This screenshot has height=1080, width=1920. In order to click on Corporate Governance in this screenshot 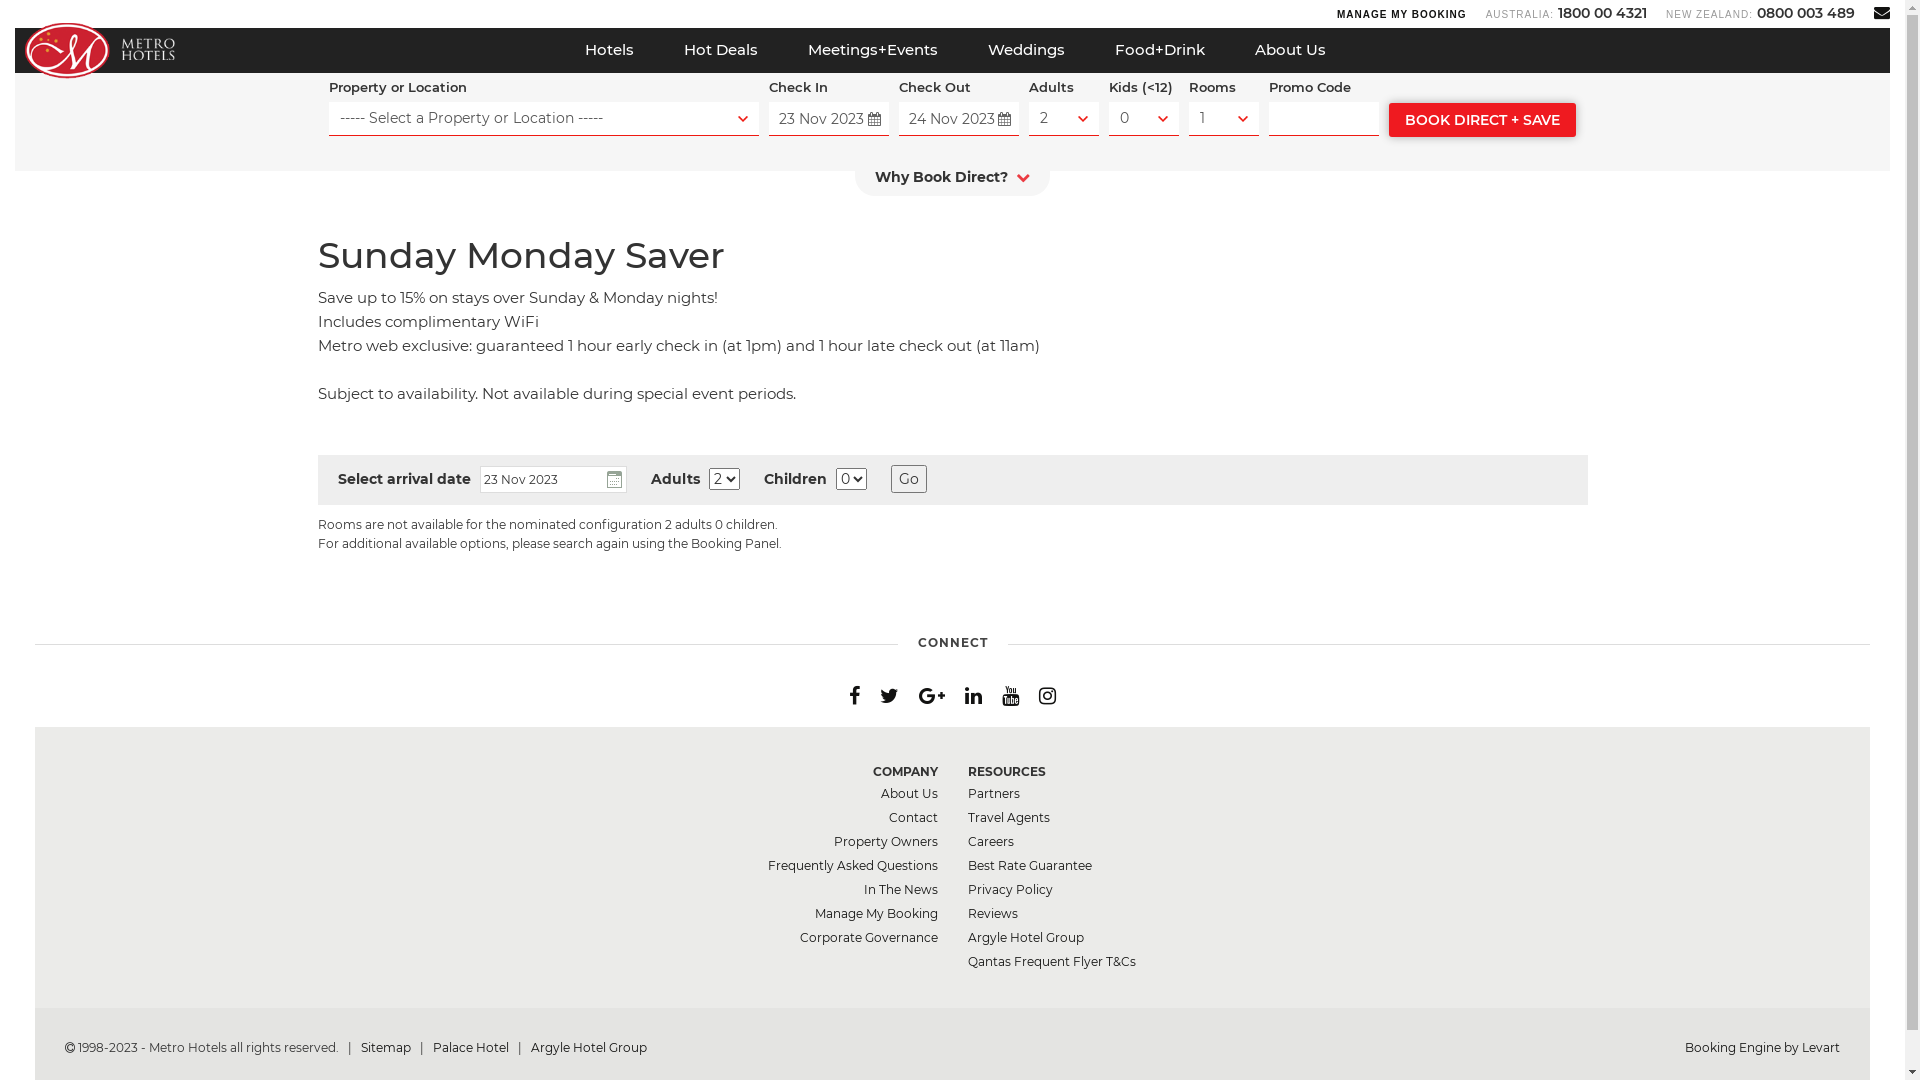, I will do `click(869, 938)`.